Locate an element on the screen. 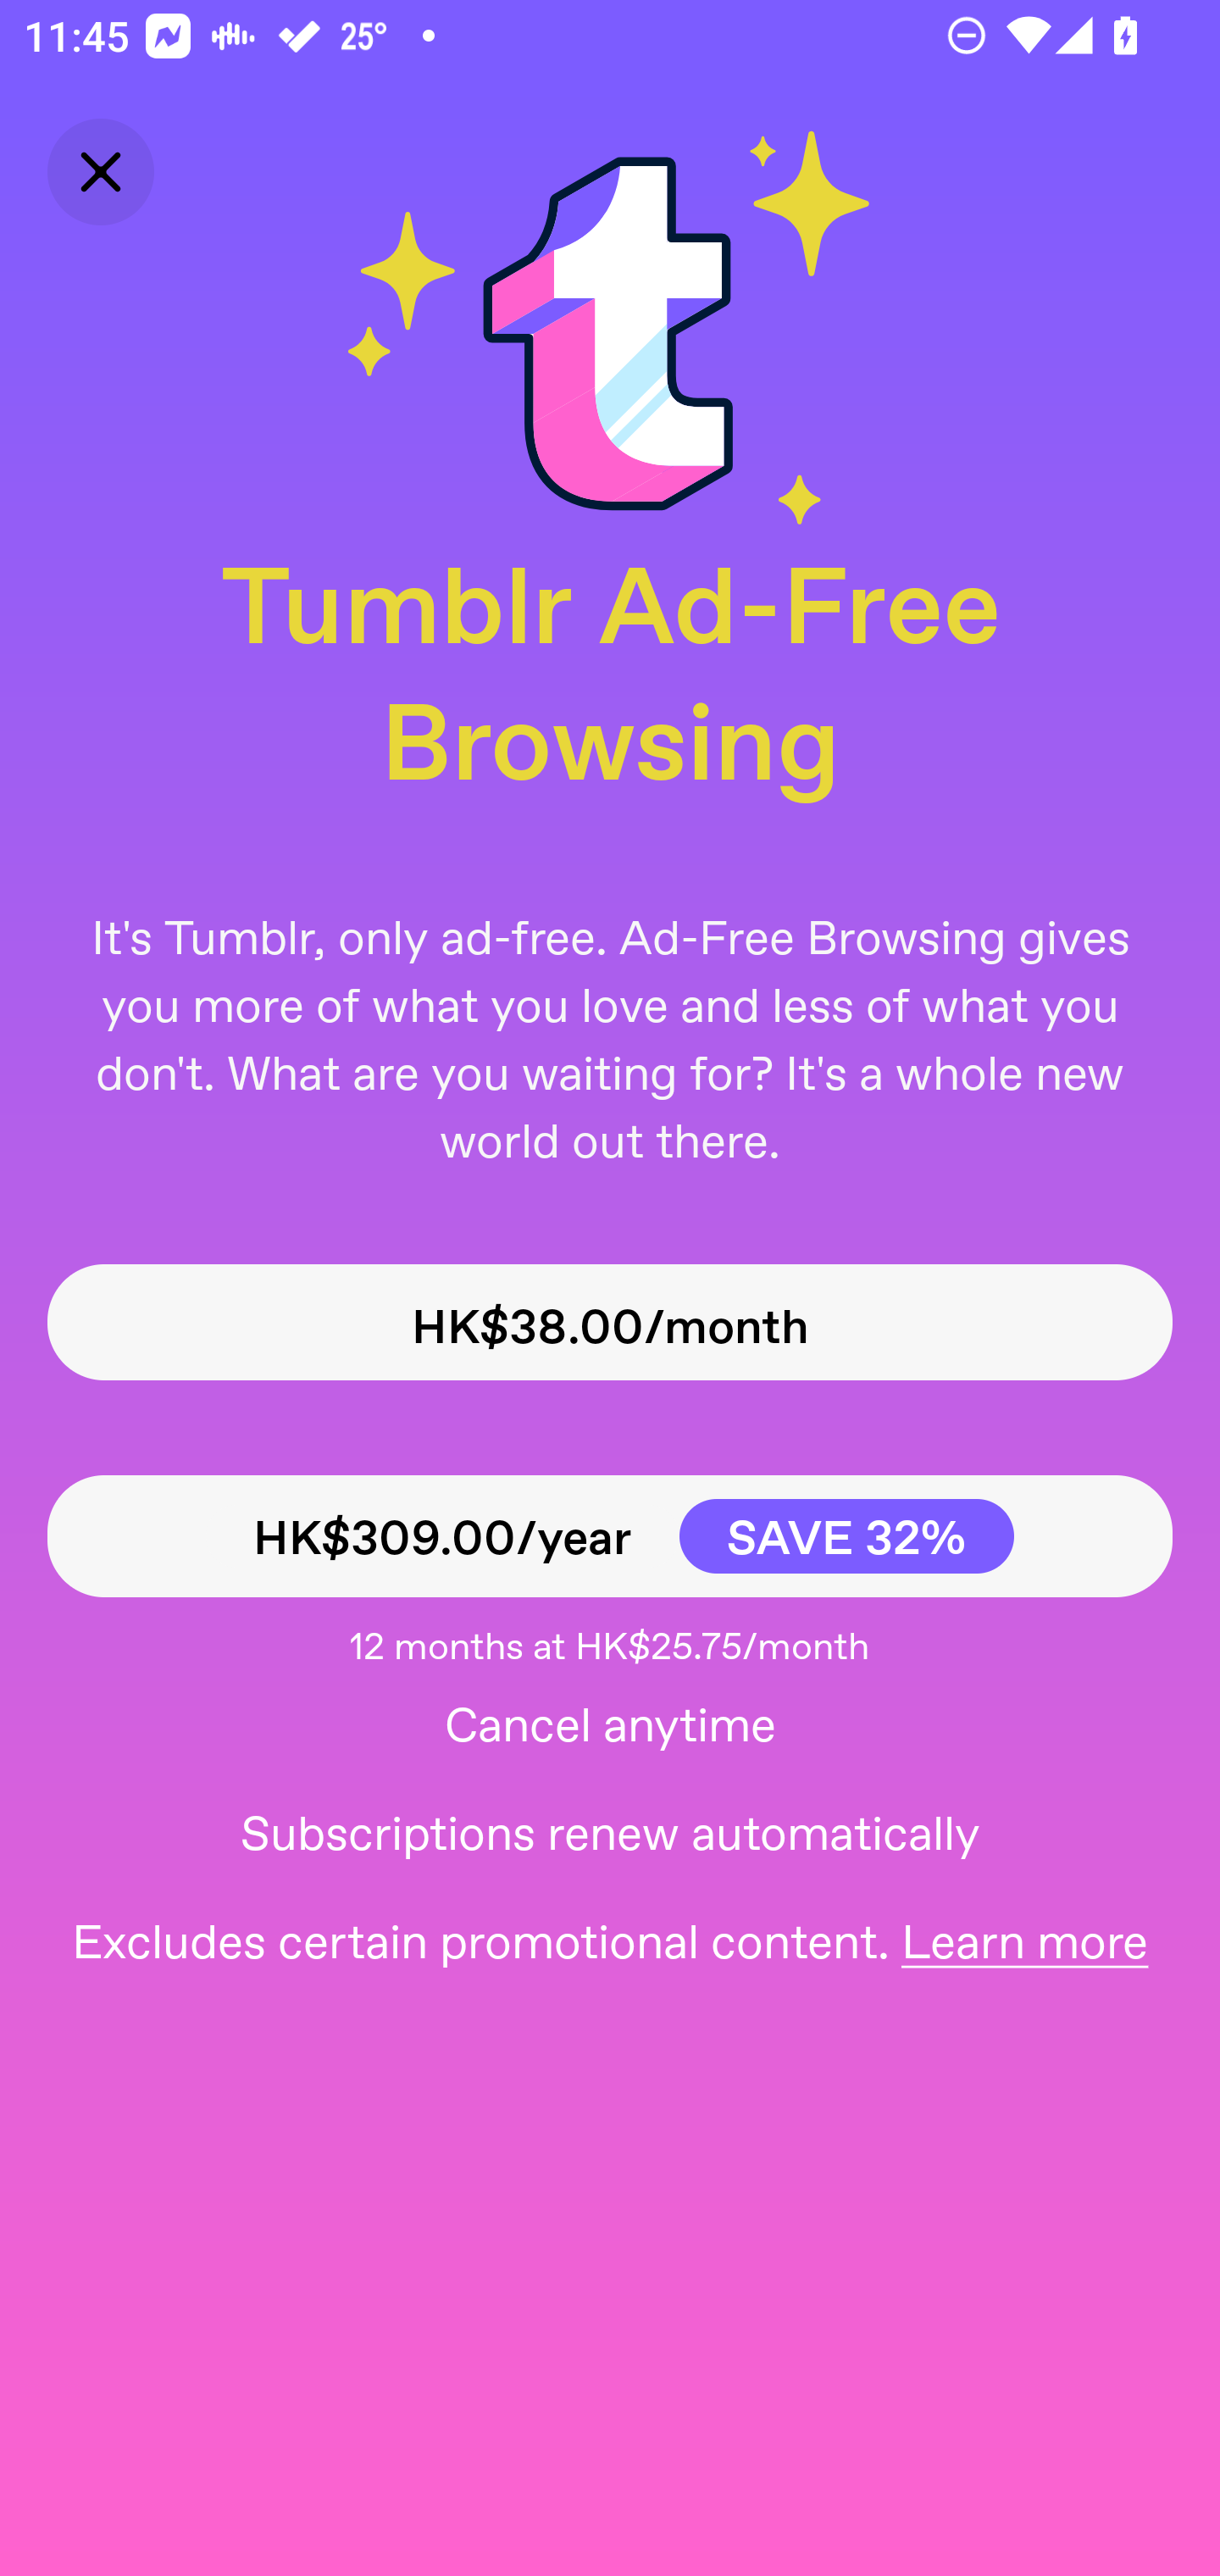 The height and width of the screenshot is (2576, 1220). HK$309.00/year SAVE 32% is located at coordinates (610, 1535).